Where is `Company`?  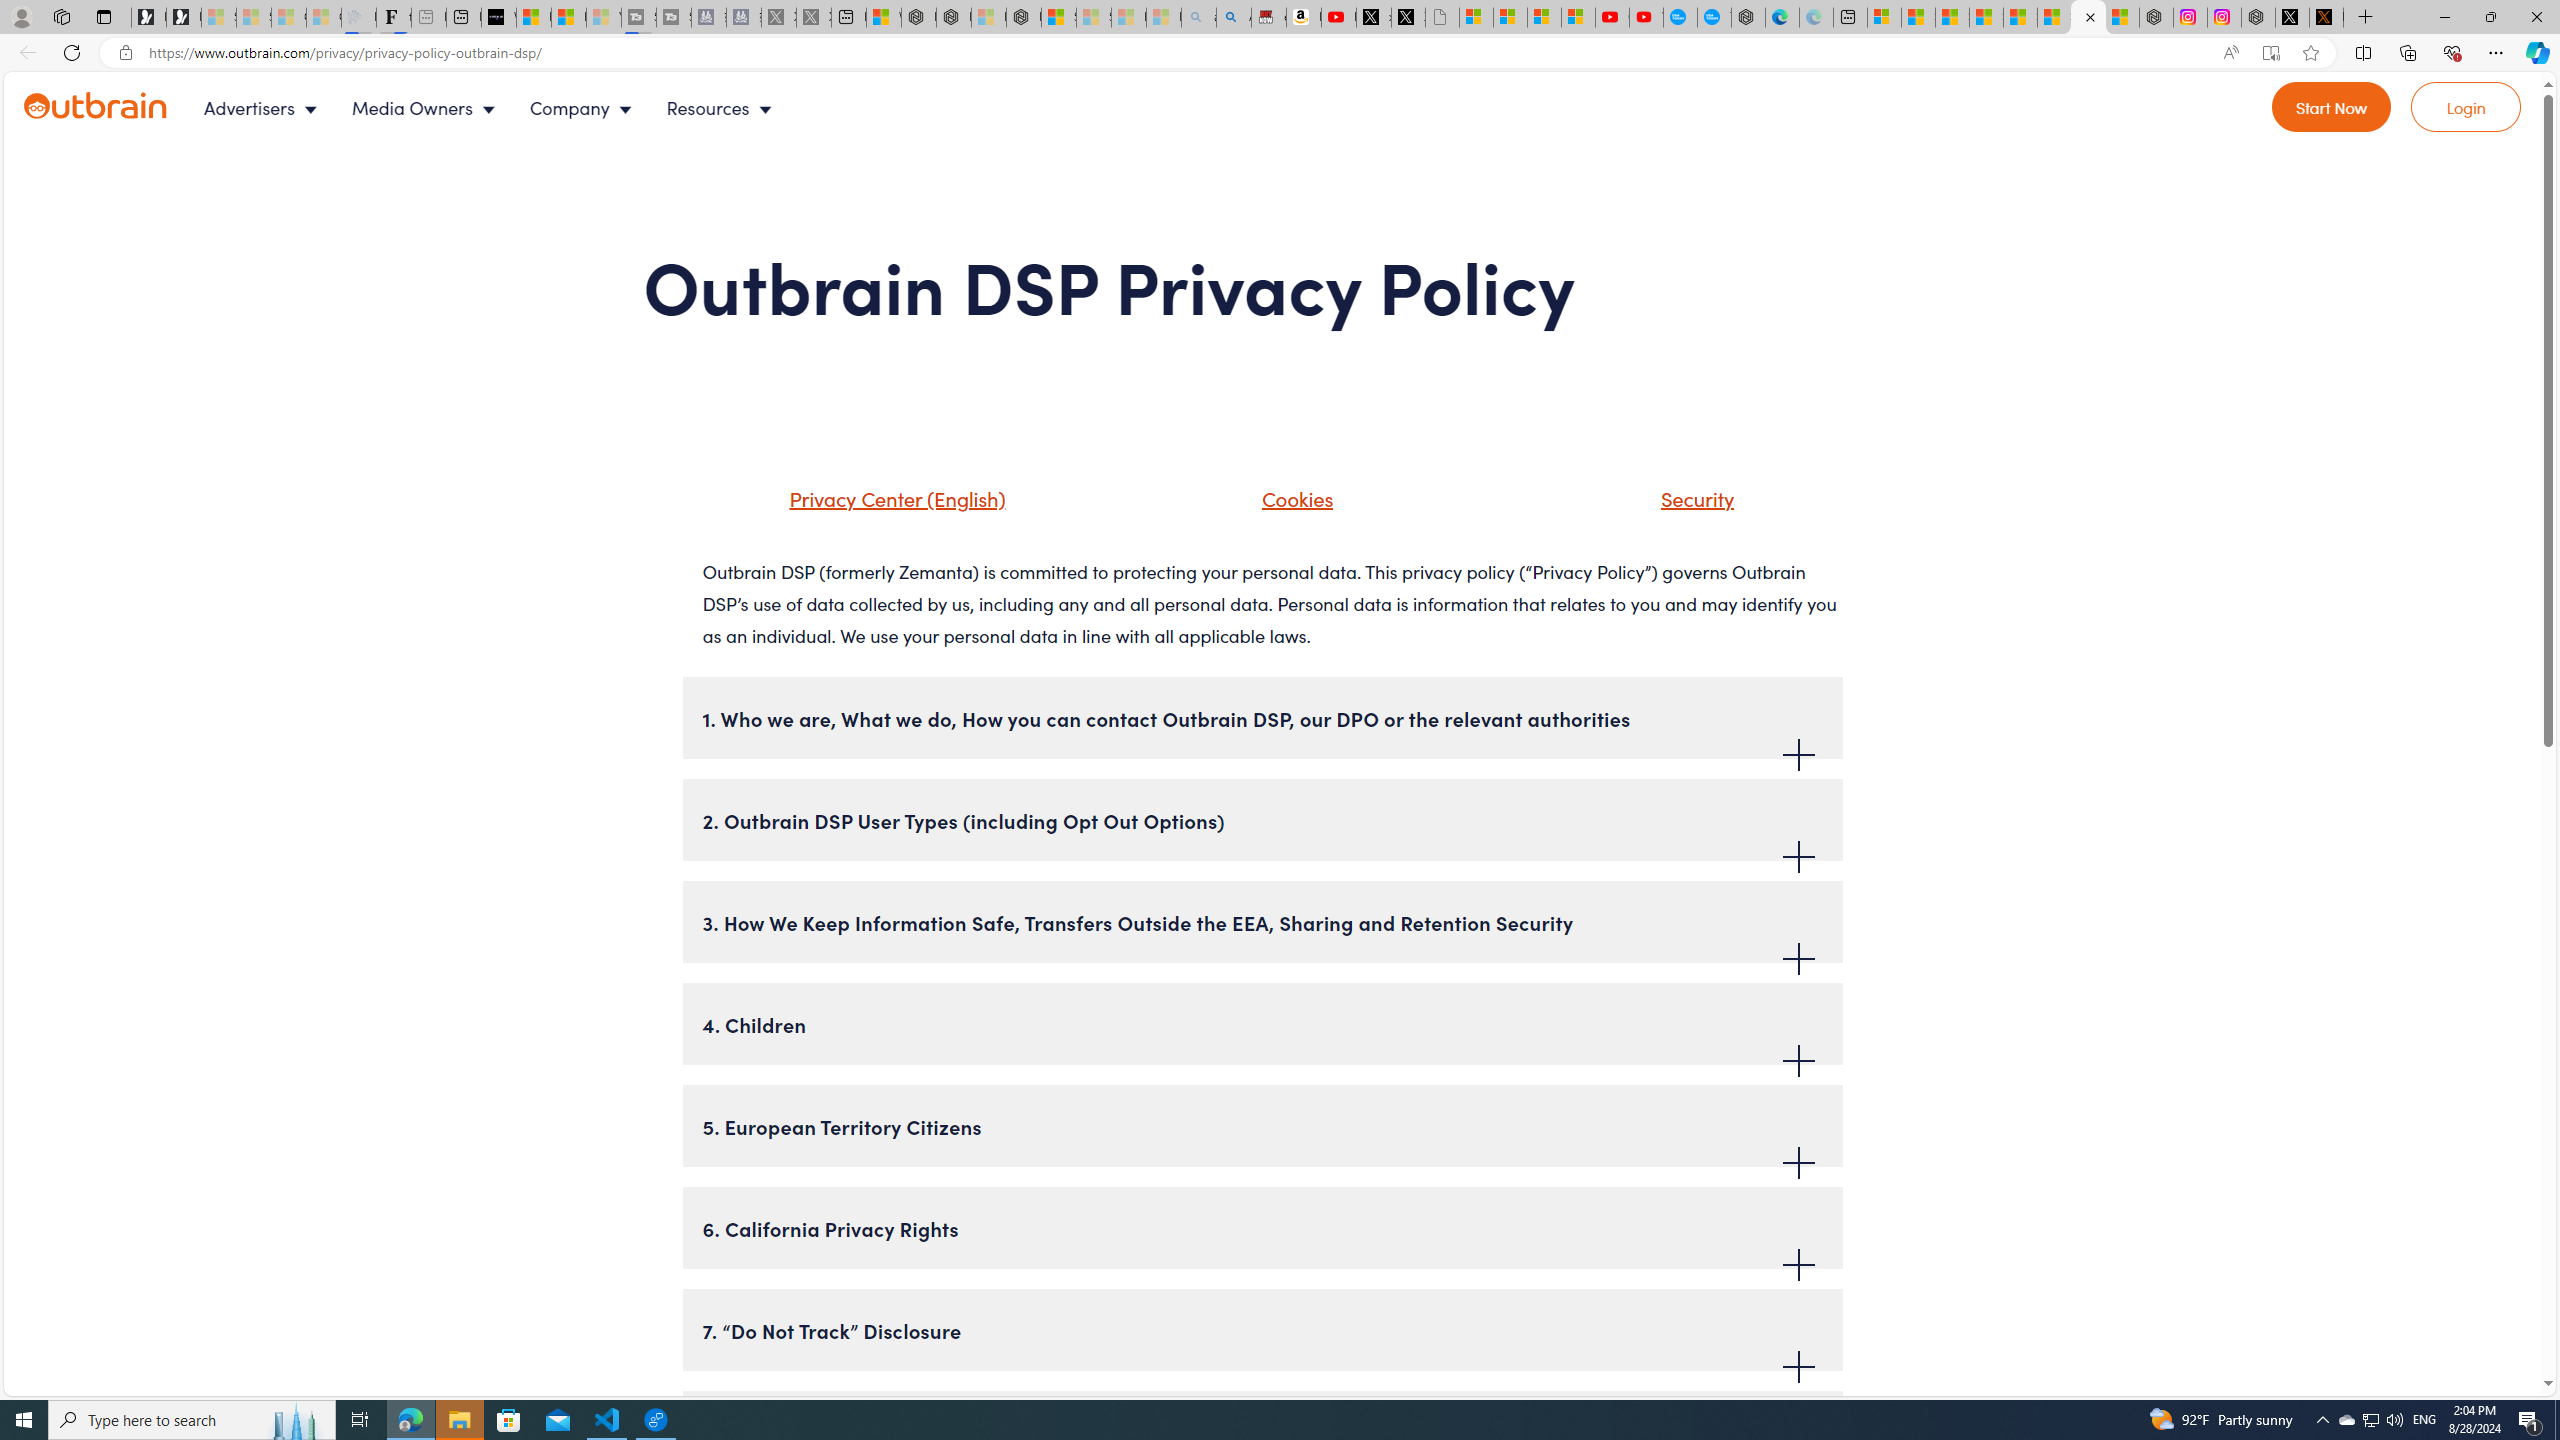
Company is located at coordinates (586, 108).